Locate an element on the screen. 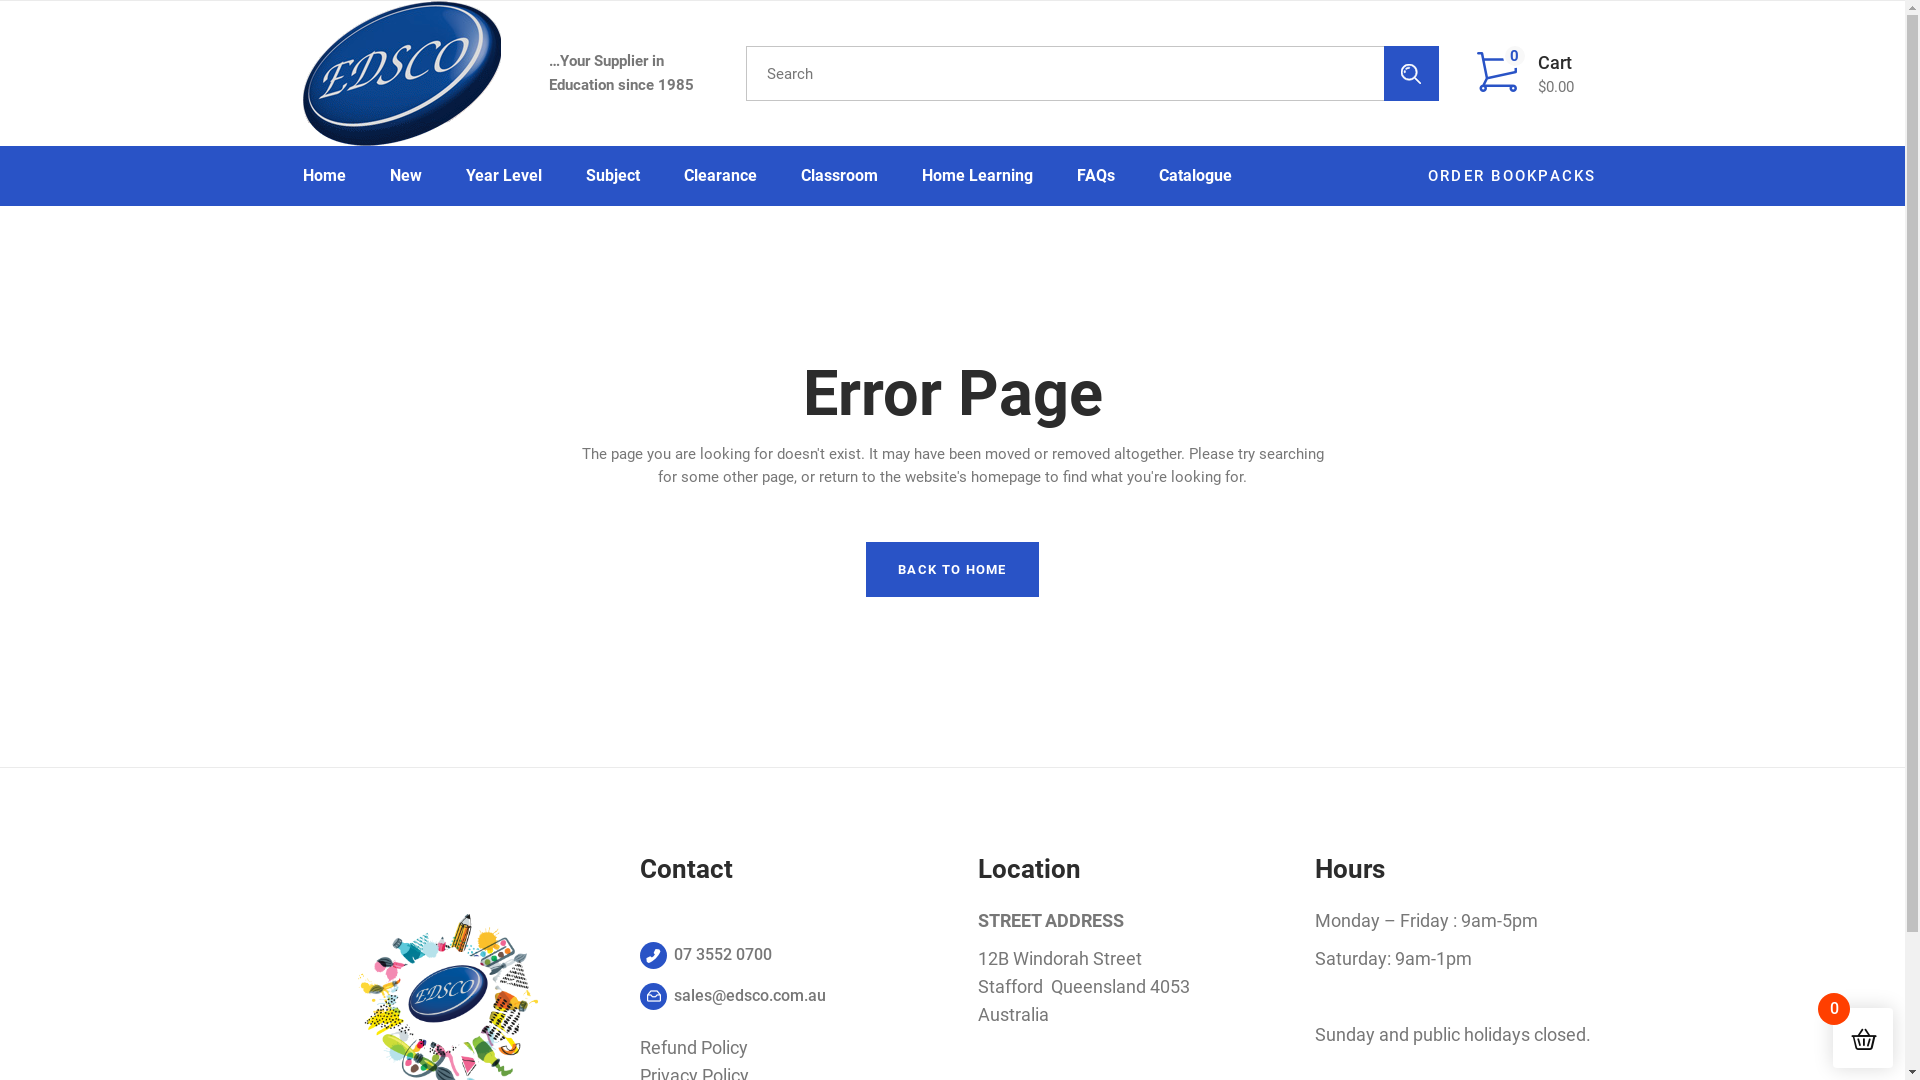 This screenshot has width=1920, height=1080. 0
Cart
$0.00 is located at coordinates (1532, 74).